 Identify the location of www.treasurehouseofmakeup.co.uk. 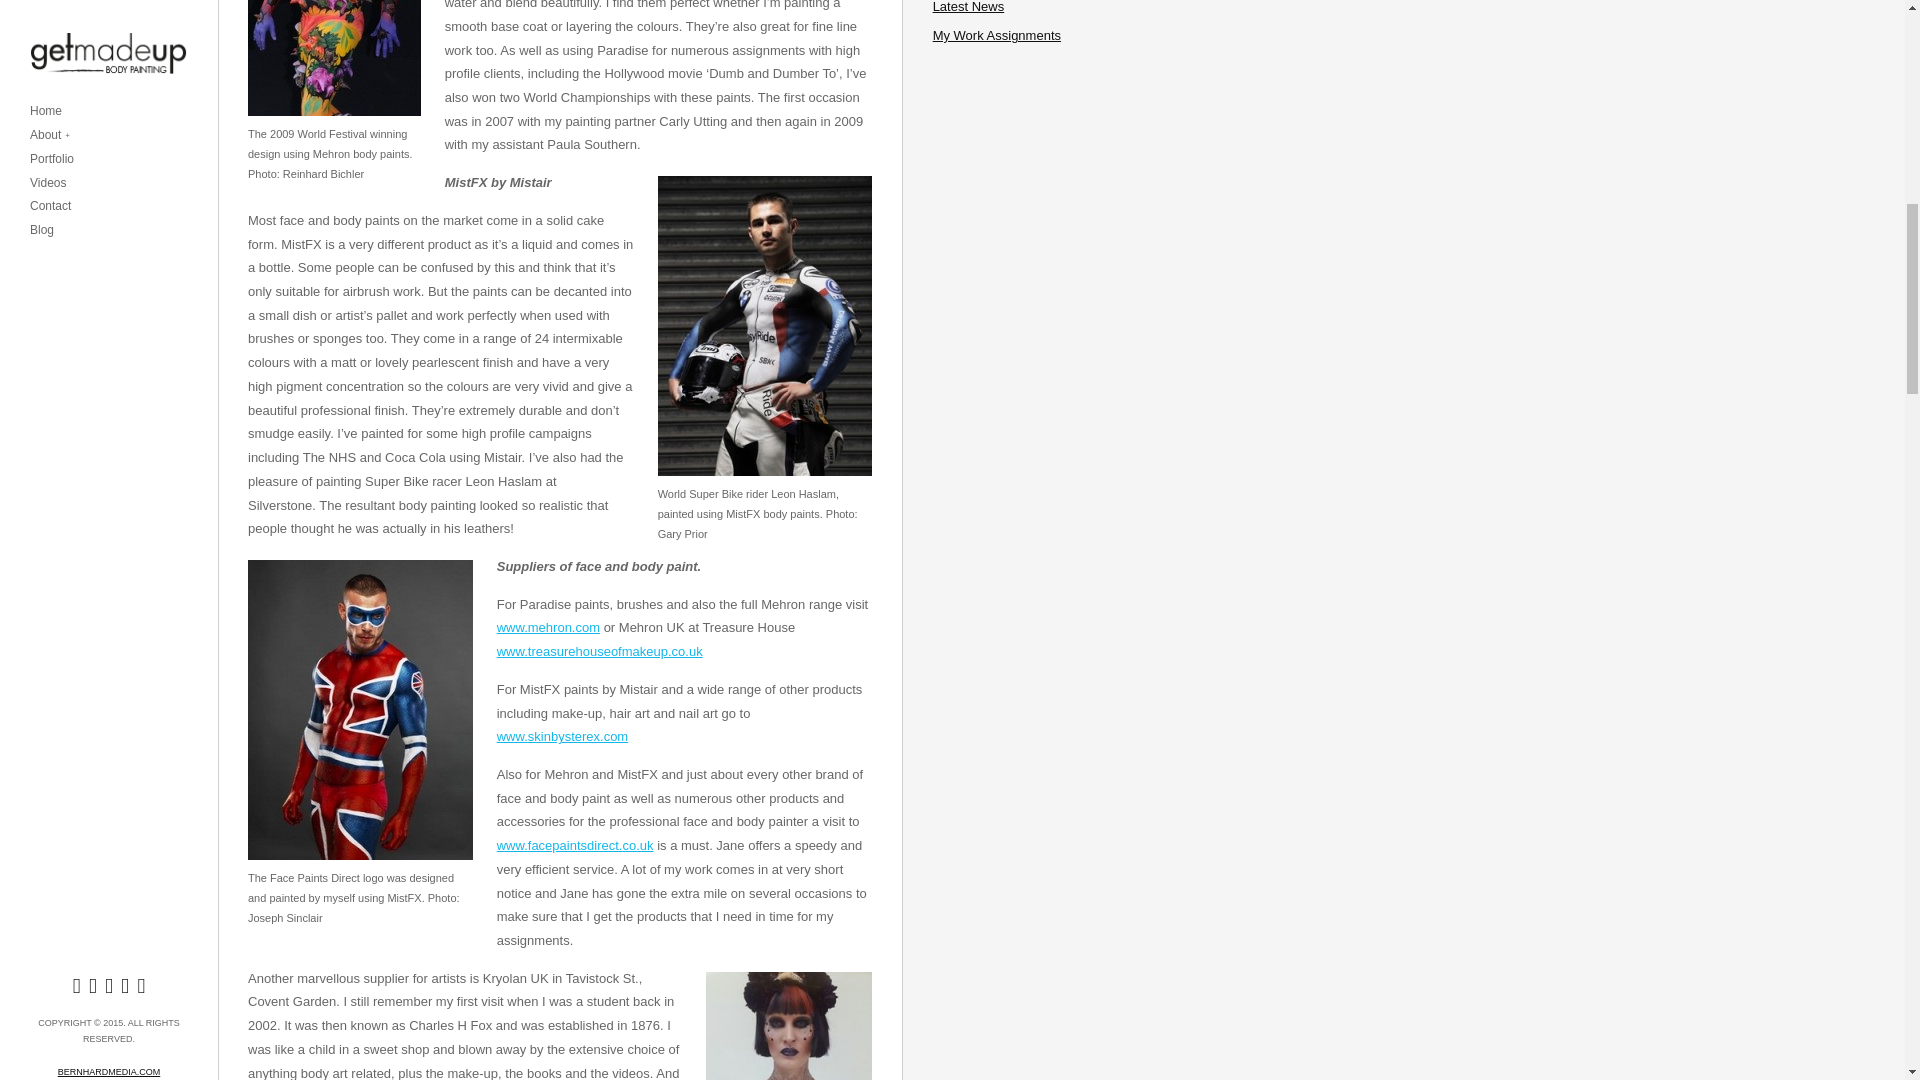
(600, 650).